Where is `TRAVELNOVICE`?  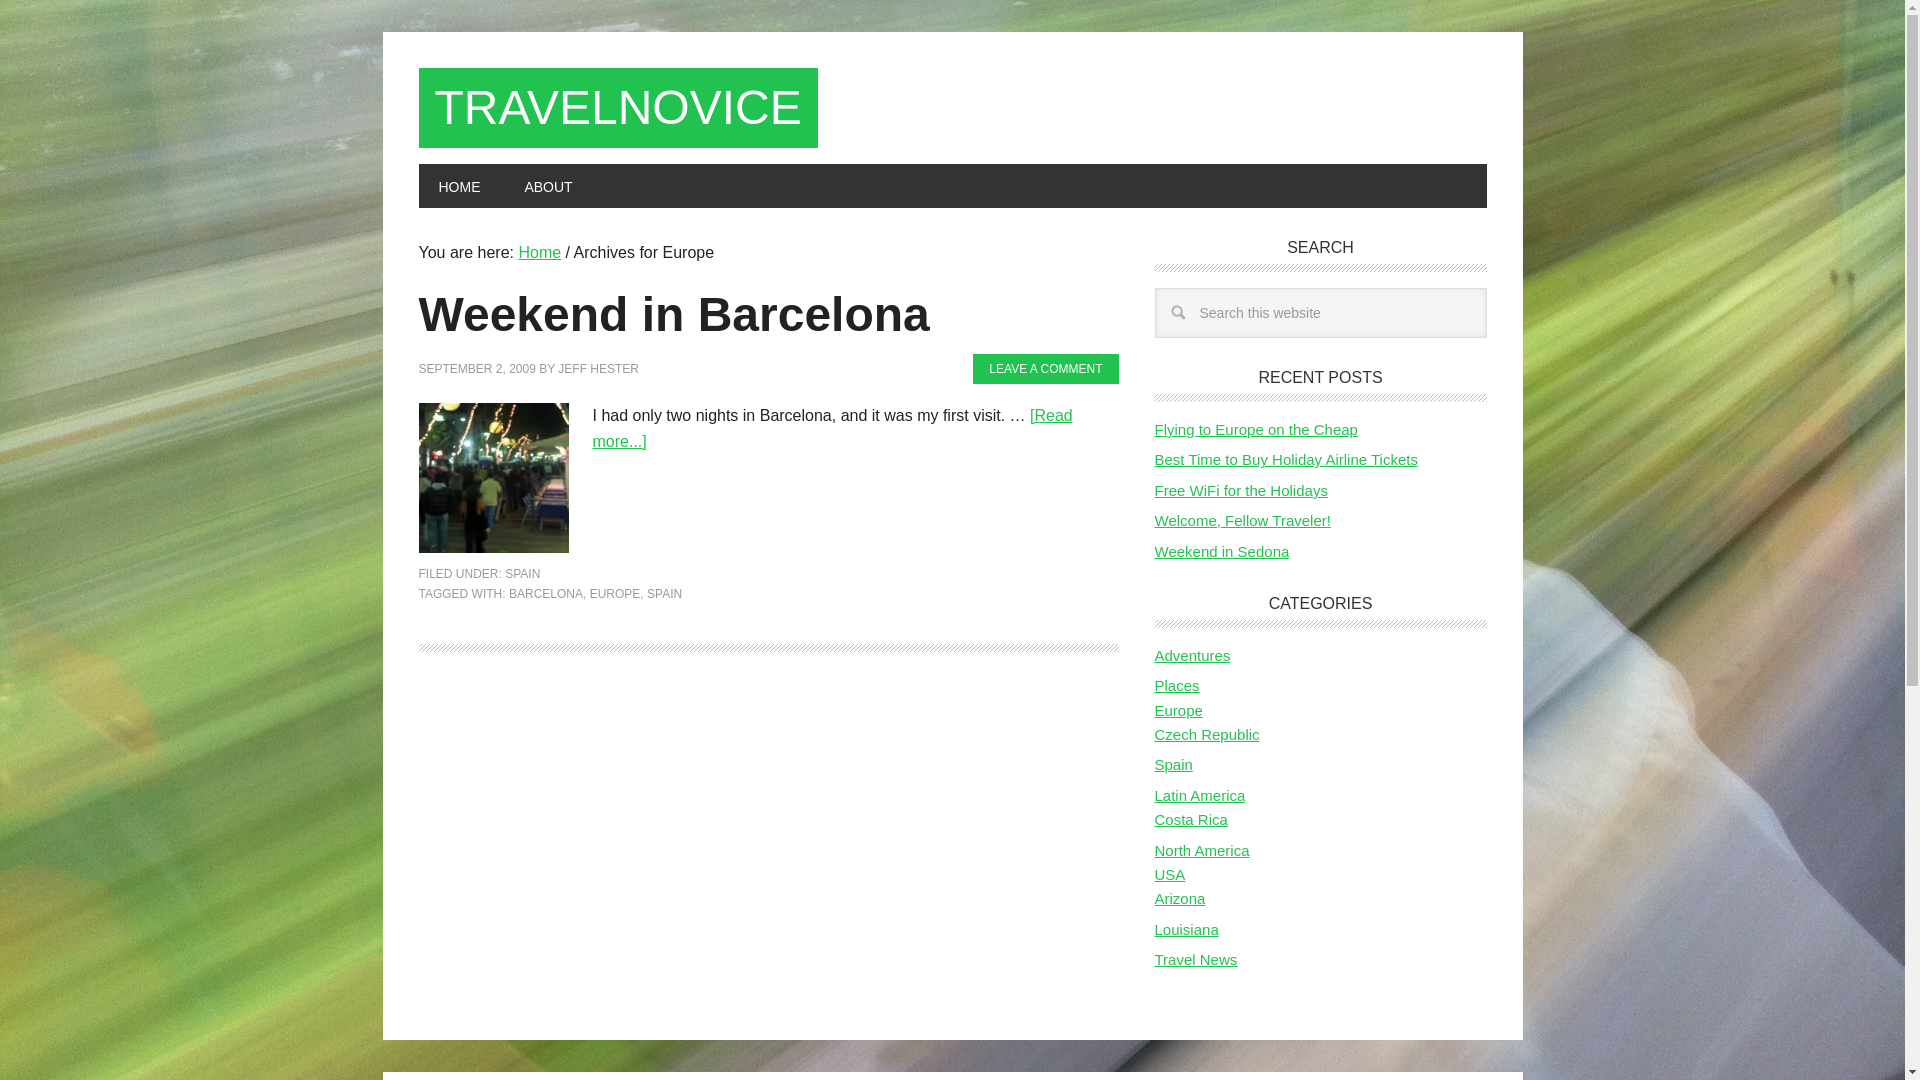
TRAVELNOVICE is located at coordinates (618, 108).